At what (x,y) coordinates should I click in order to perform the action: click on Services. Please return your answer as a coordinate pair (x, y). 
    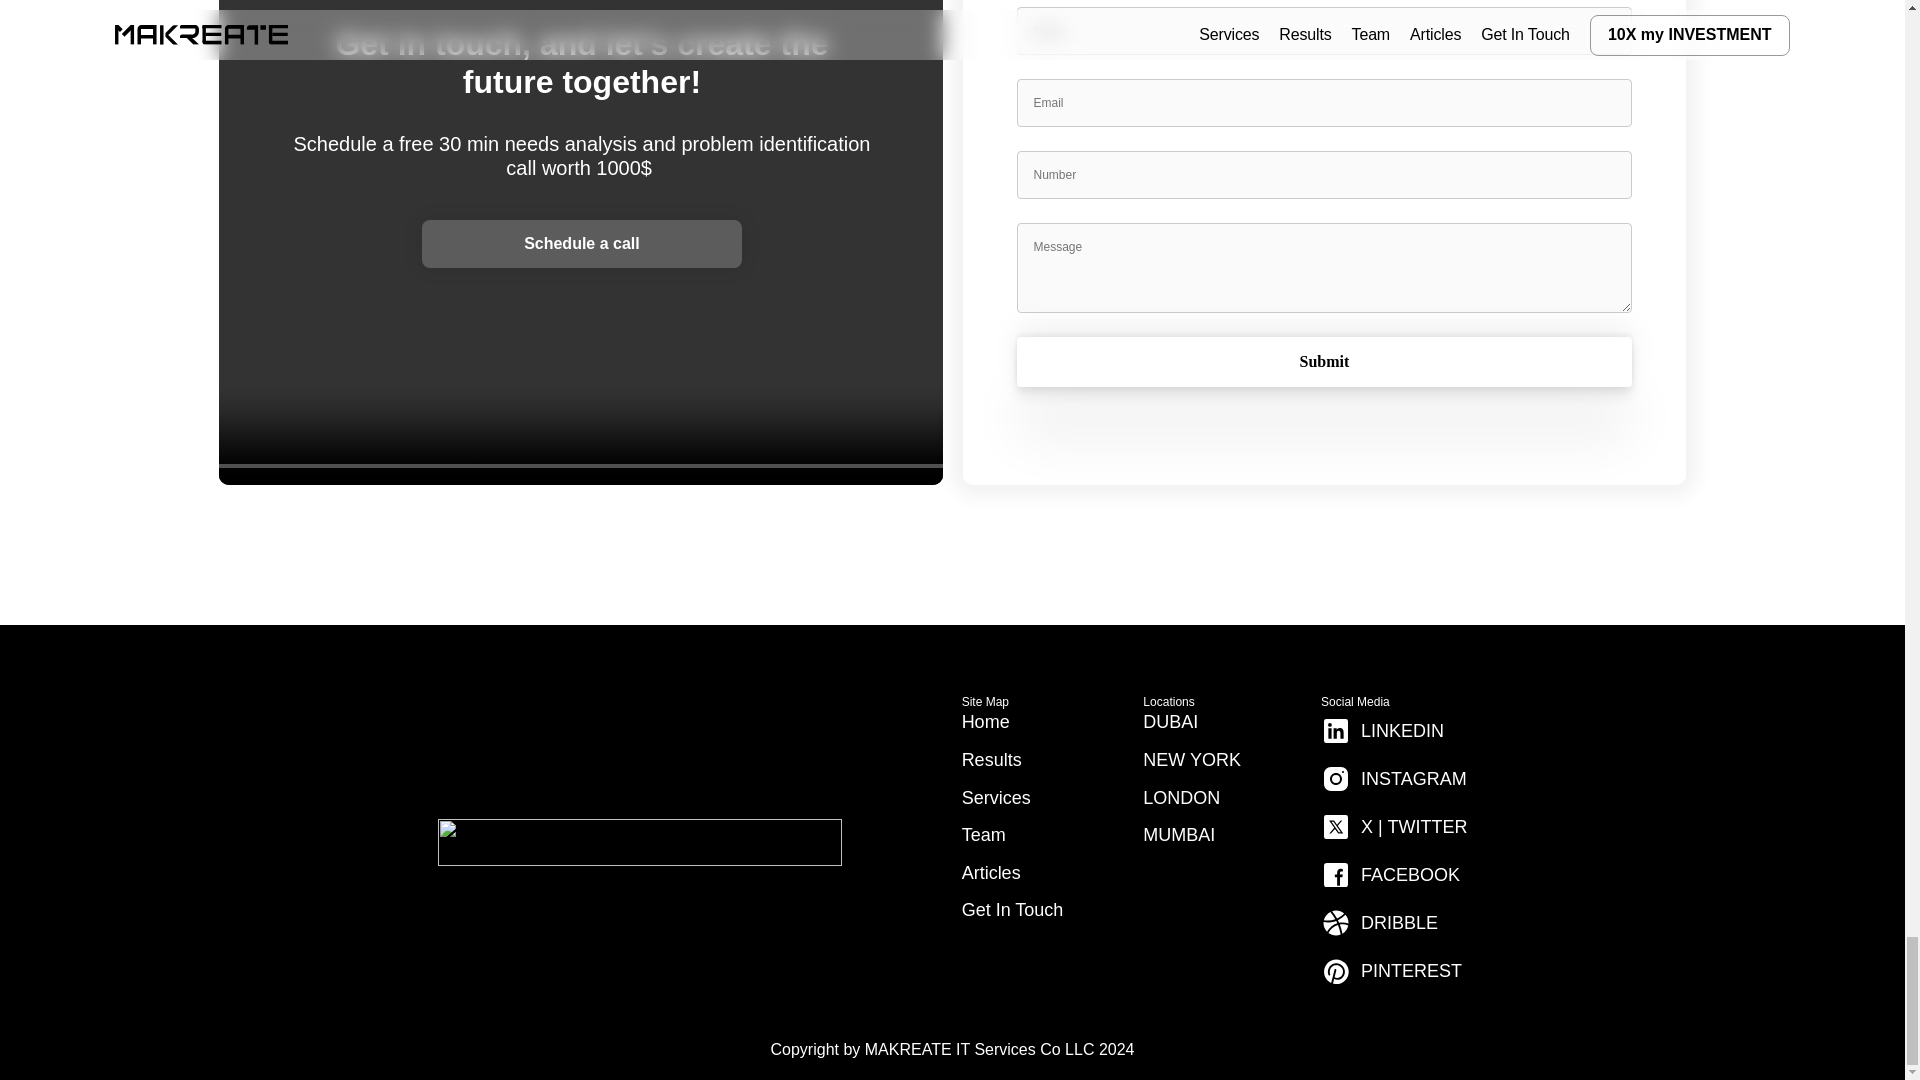
    Looking at the image, I should click on (996, 798).